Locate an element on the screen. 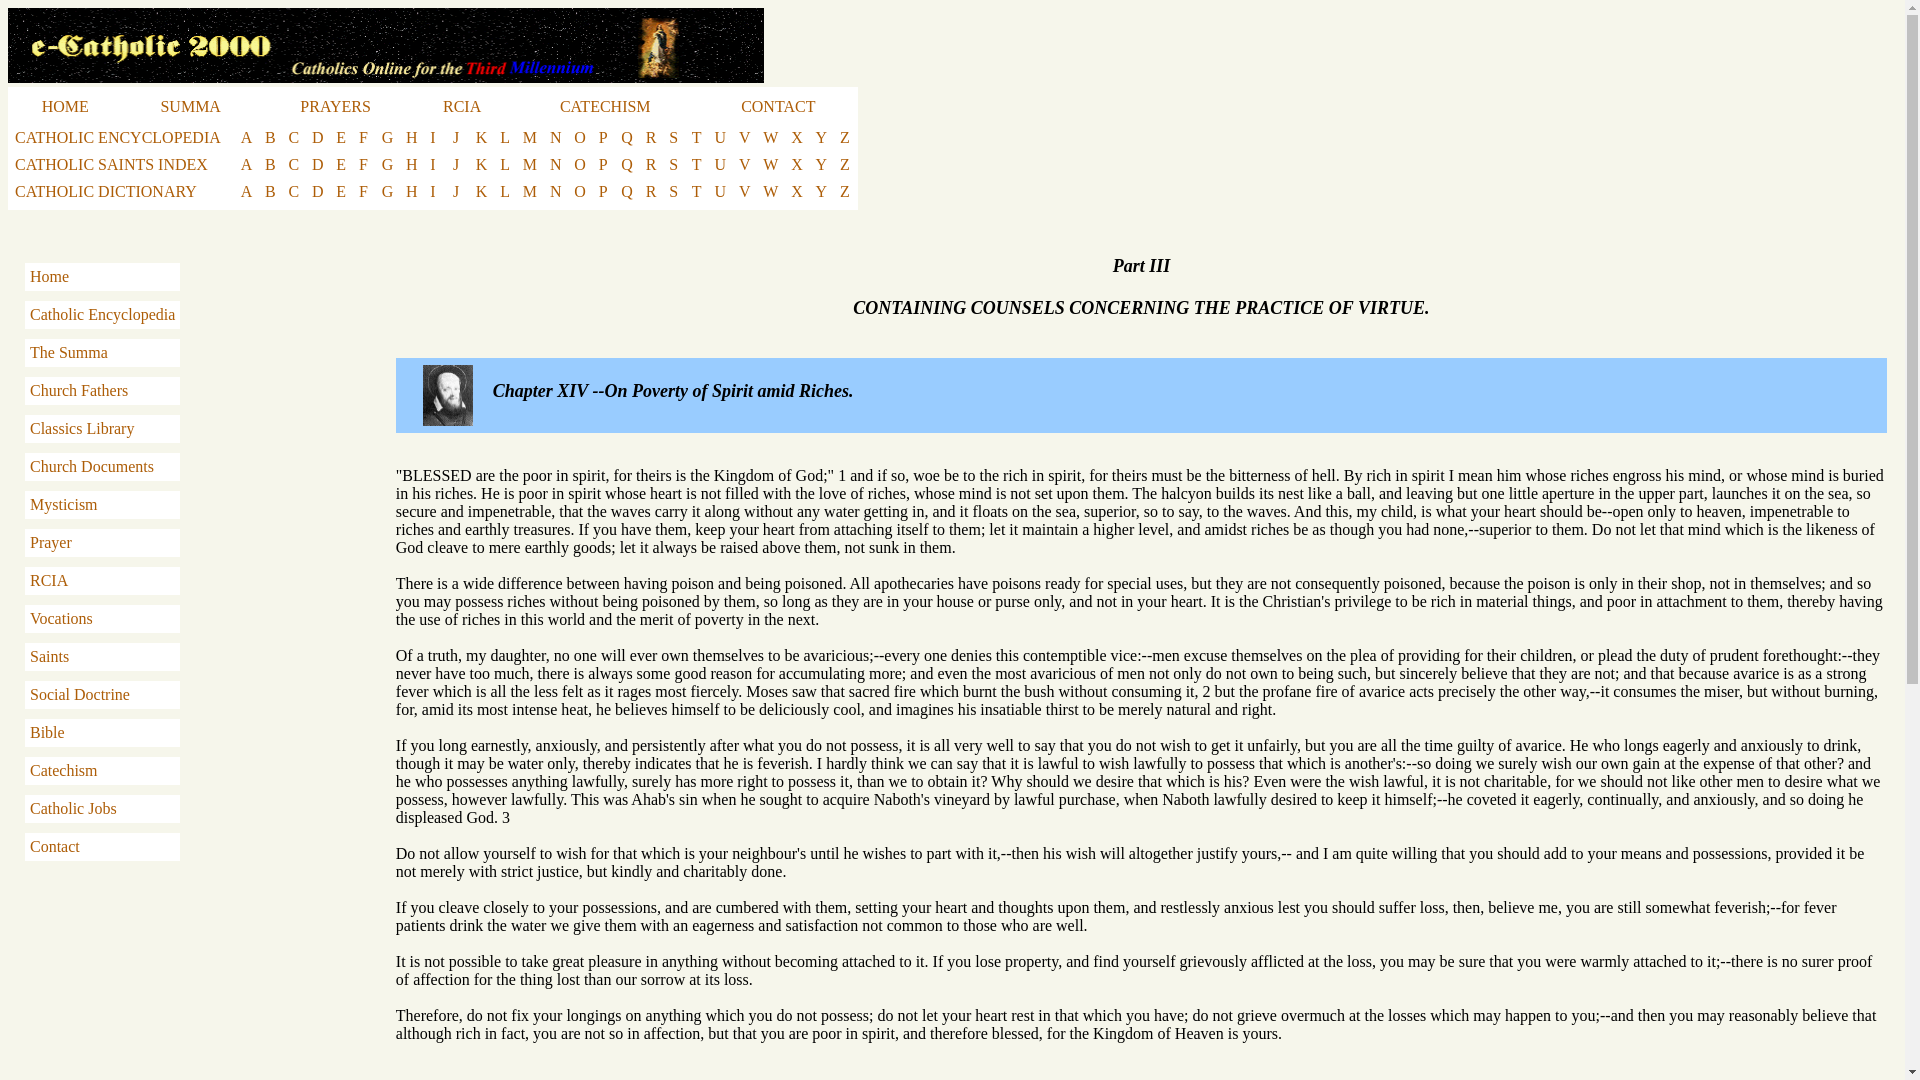 The width and height of the screenshot is (1920, 1080). K is located at coordinates (482, 137).